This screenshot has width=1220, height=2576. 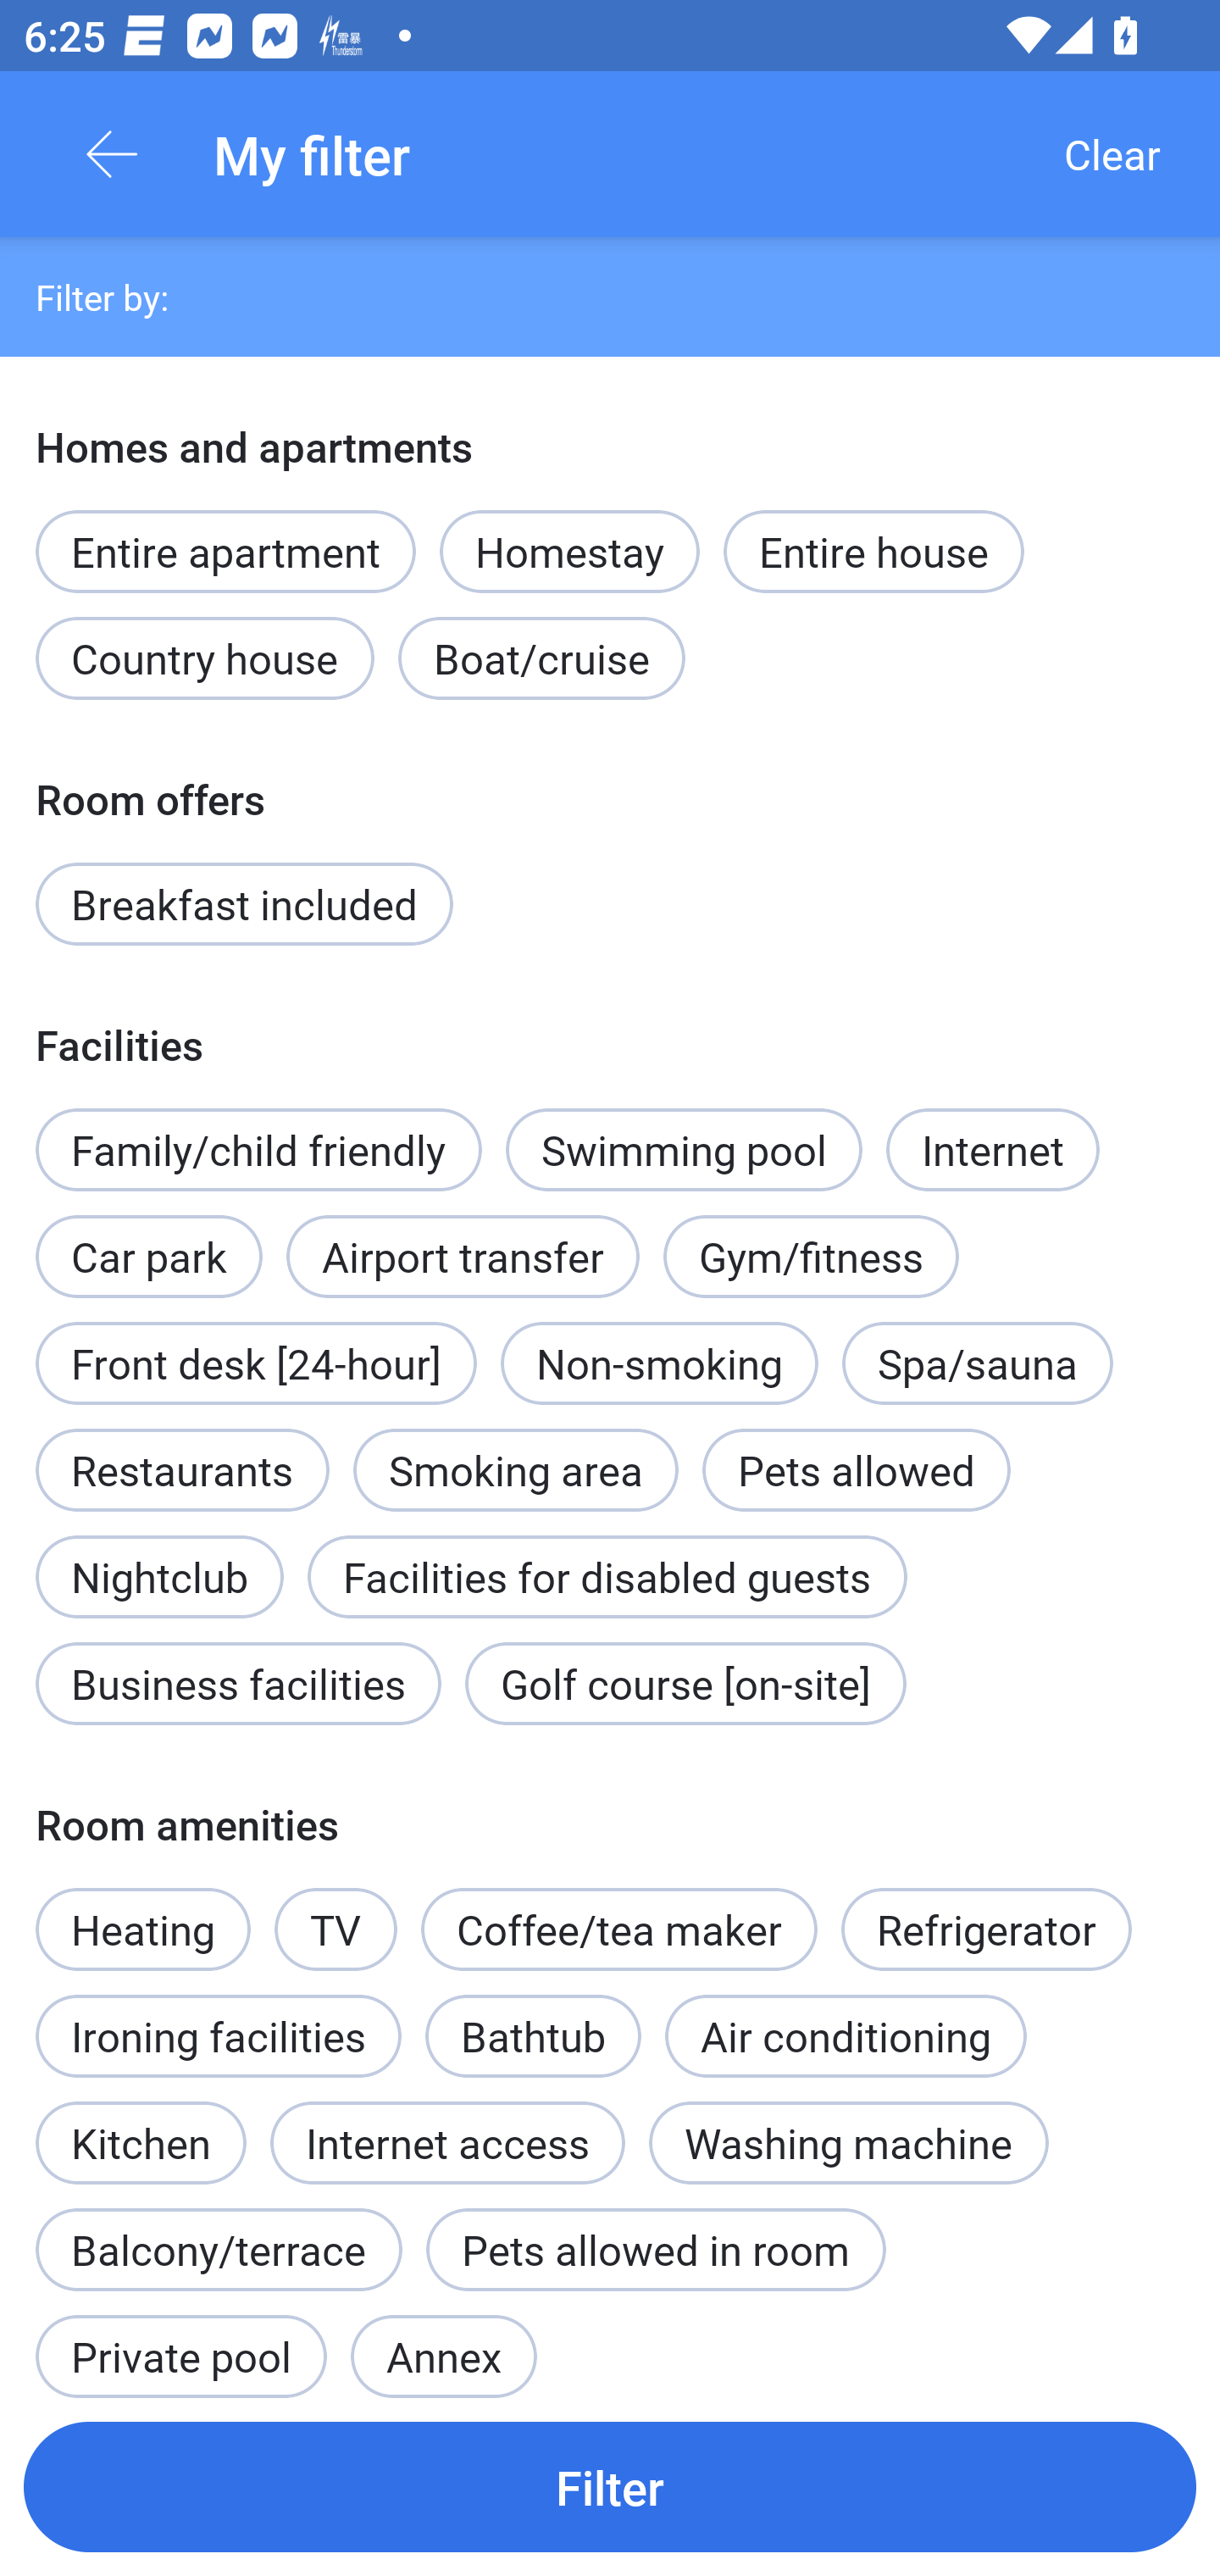 I want to click on Clear, so click(x=1112, y=154).